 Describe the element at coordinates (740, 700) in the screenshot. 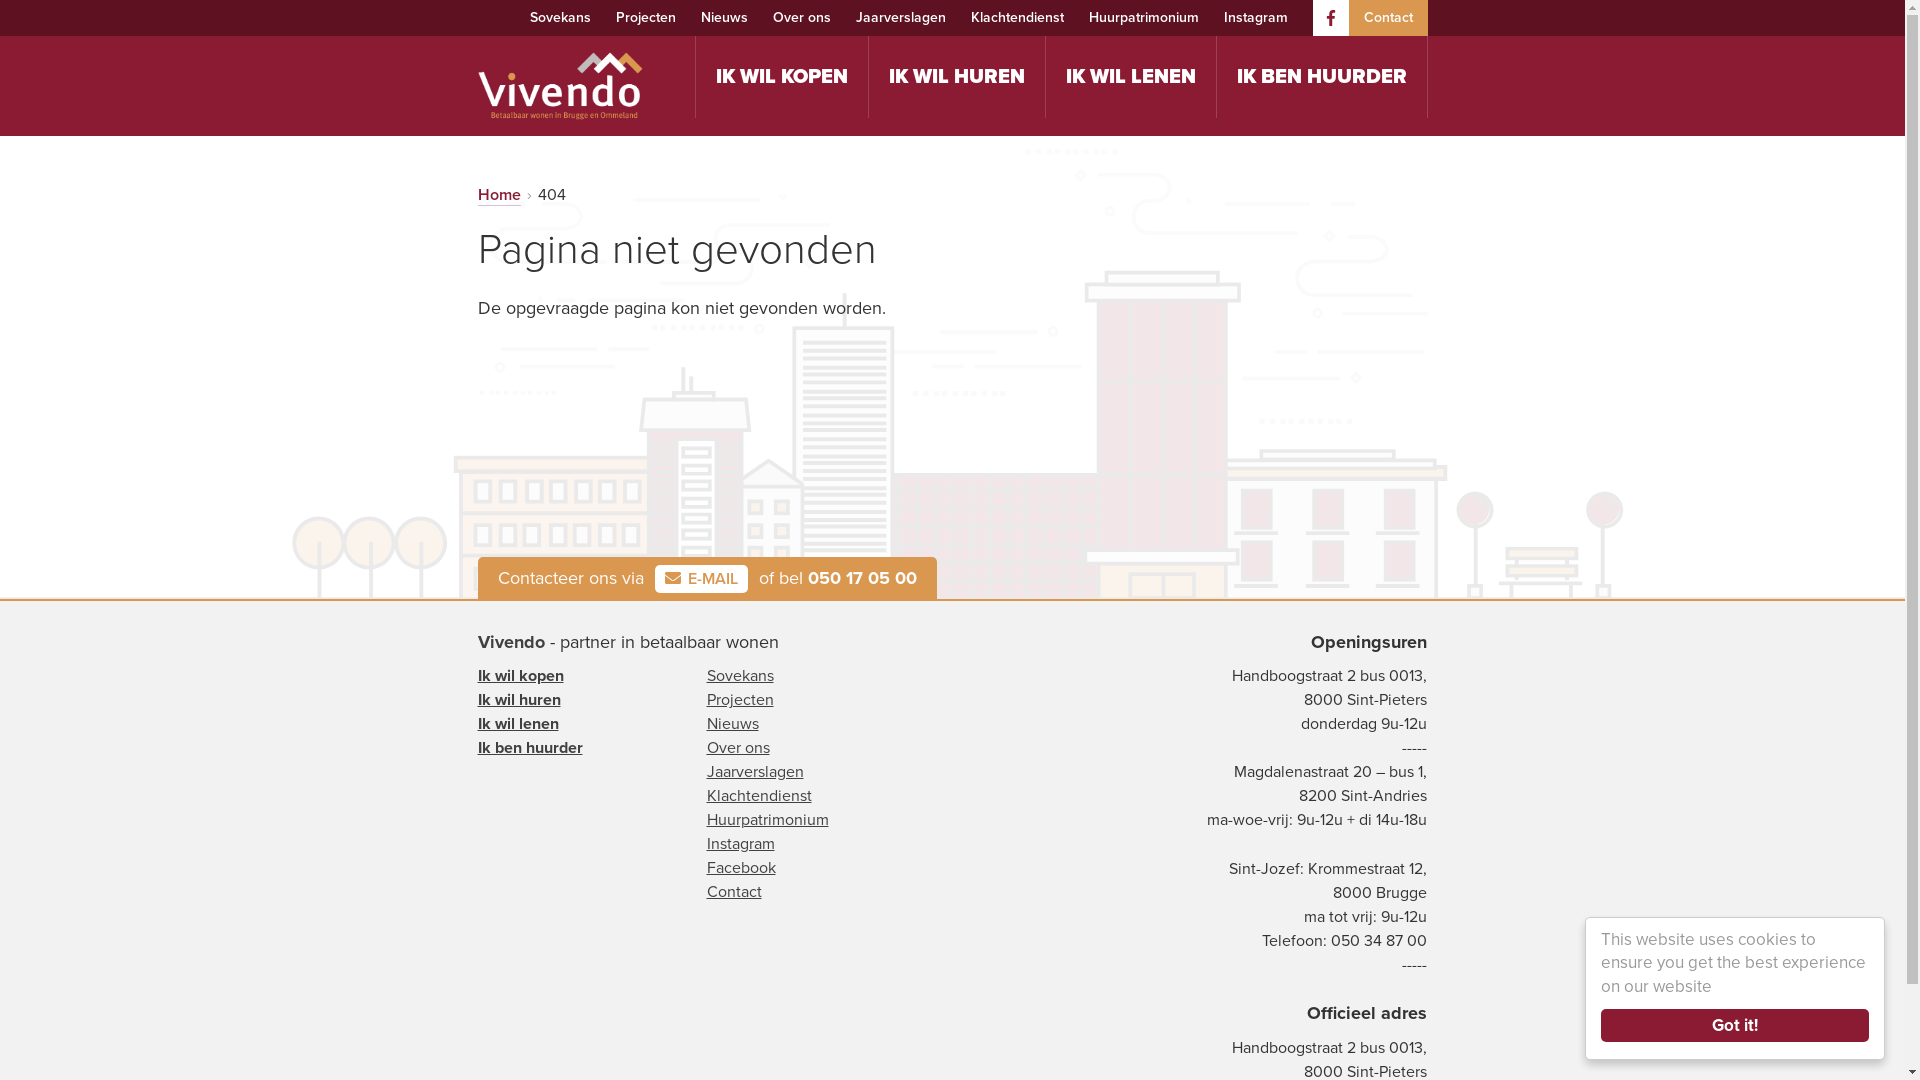

I see `Projecten` at that location.